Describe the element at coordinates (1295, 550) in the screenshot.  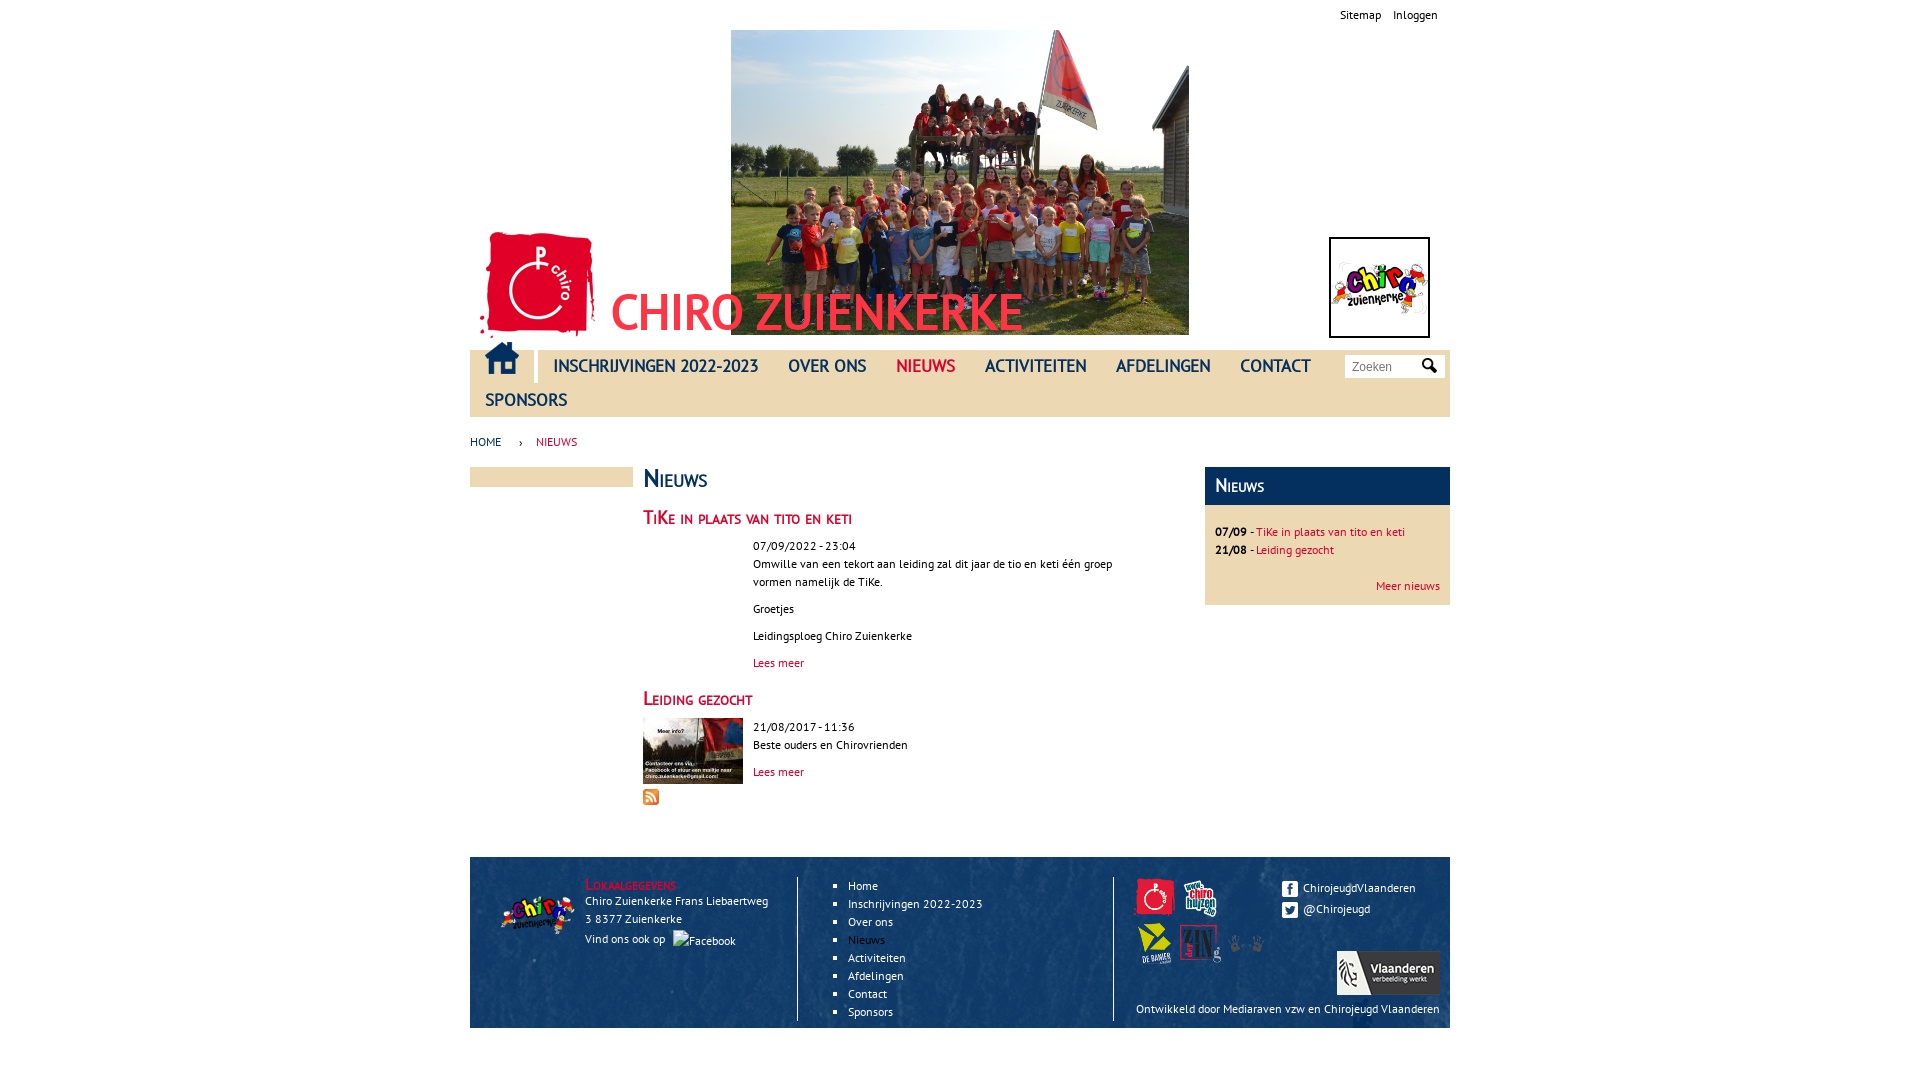
I see `Leiding gezocht` at that location.